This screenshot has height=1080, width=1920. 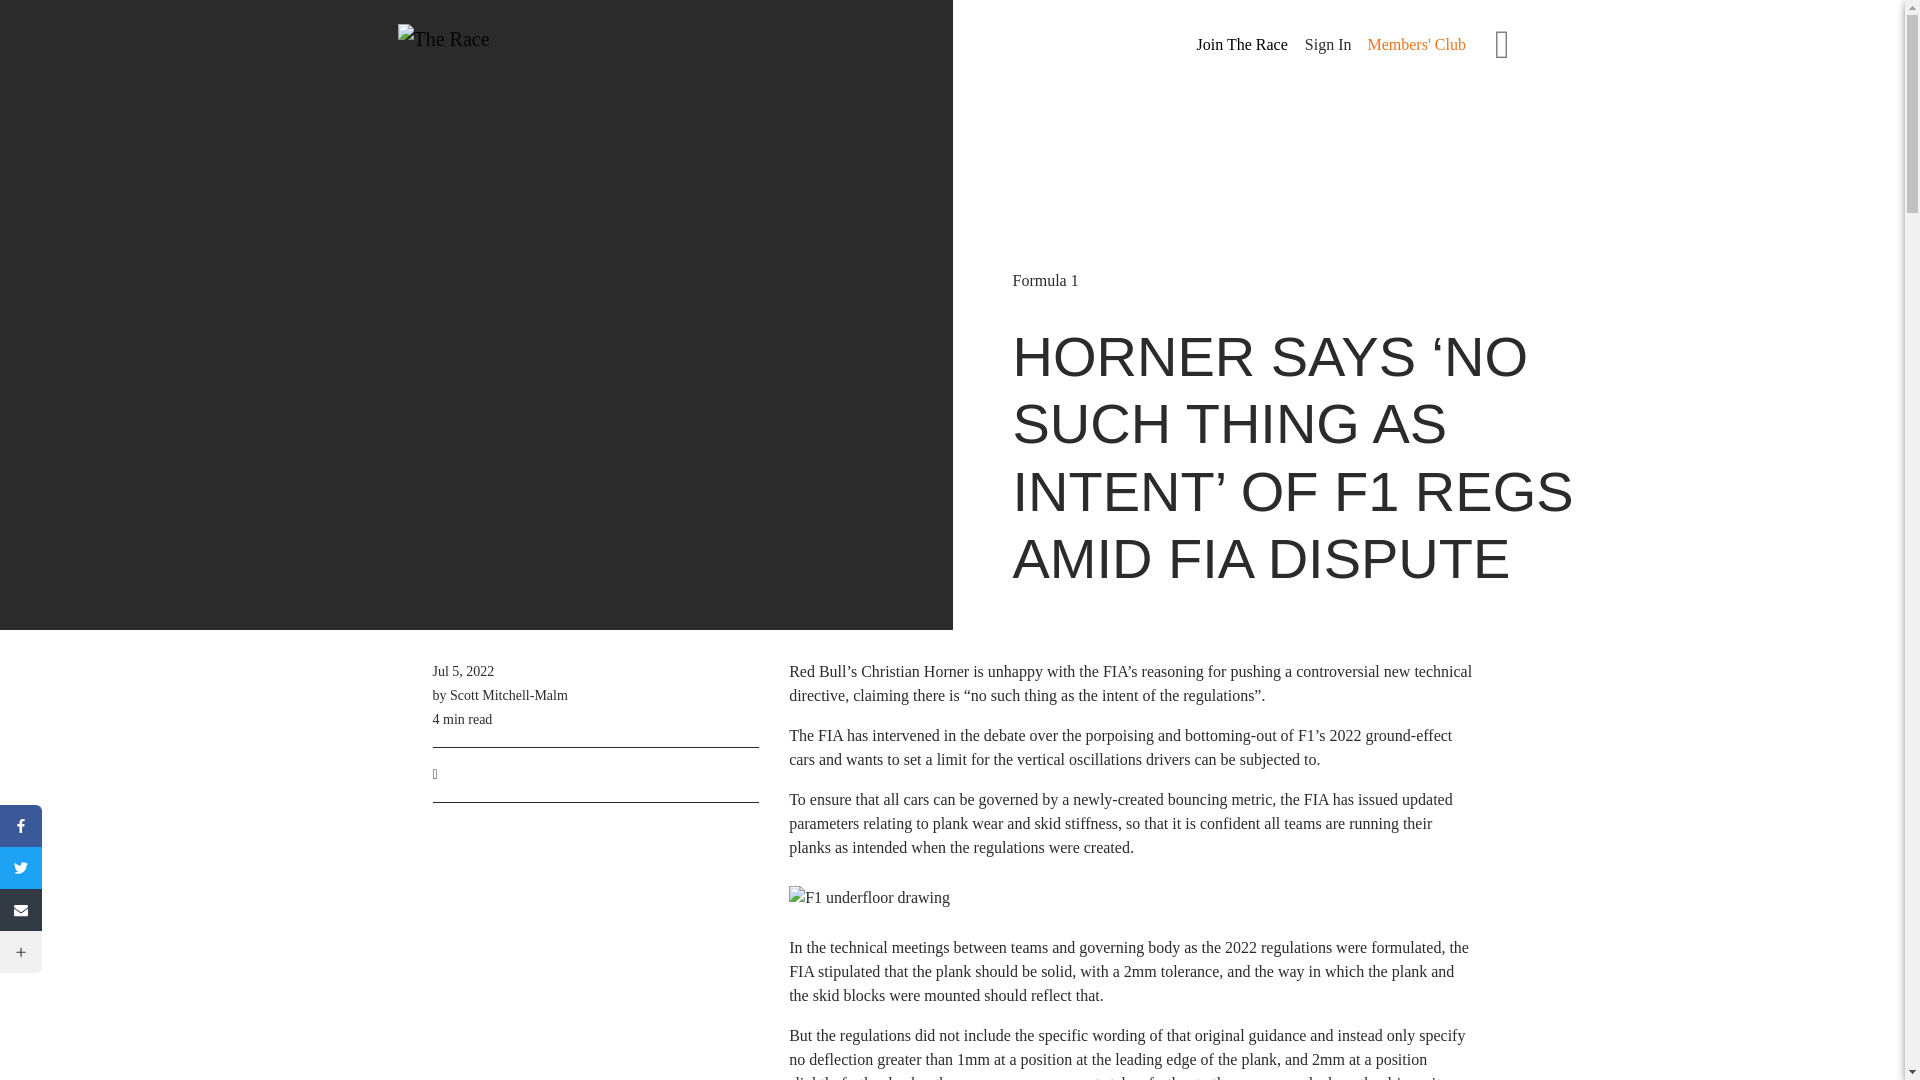 What do you see at coordinates (1242, 45) in the screenshot?
I see `Join The Race` at bounding box center [1242, 45].